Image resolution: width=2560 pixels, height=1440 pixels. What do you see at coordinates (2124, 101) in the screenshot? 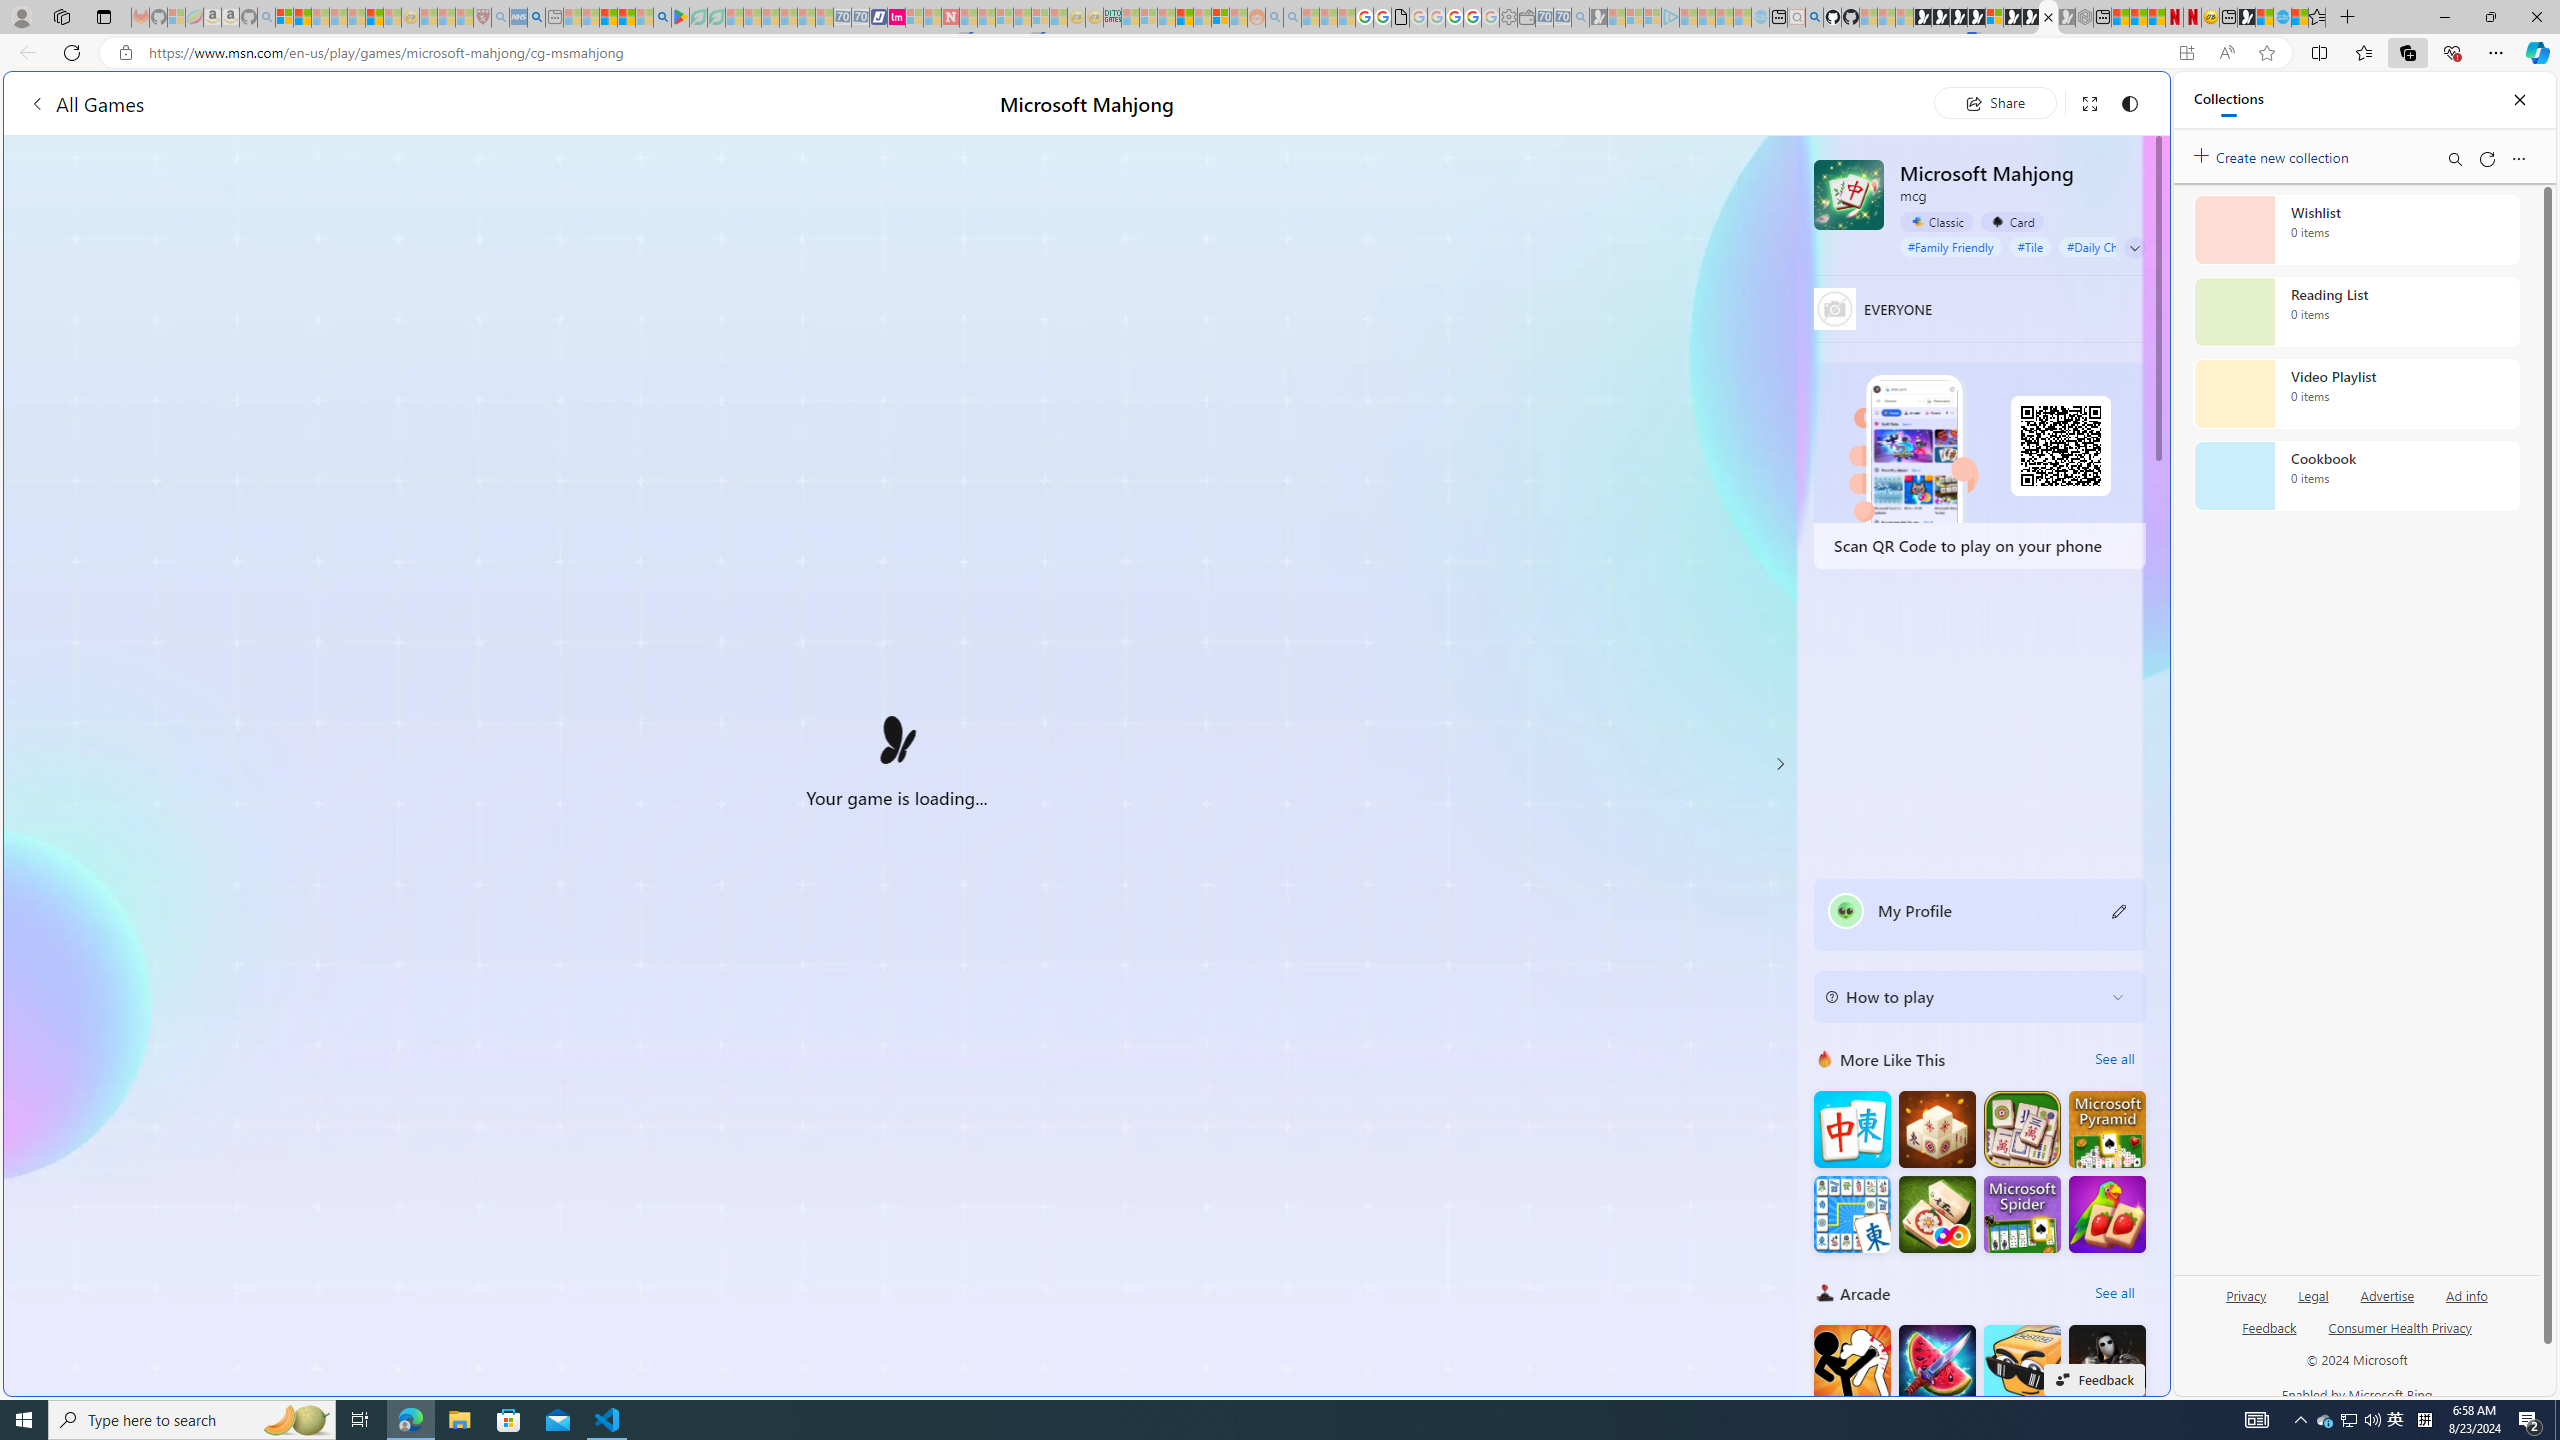
I see `Close split screen` at bounding box center [2124, 101].